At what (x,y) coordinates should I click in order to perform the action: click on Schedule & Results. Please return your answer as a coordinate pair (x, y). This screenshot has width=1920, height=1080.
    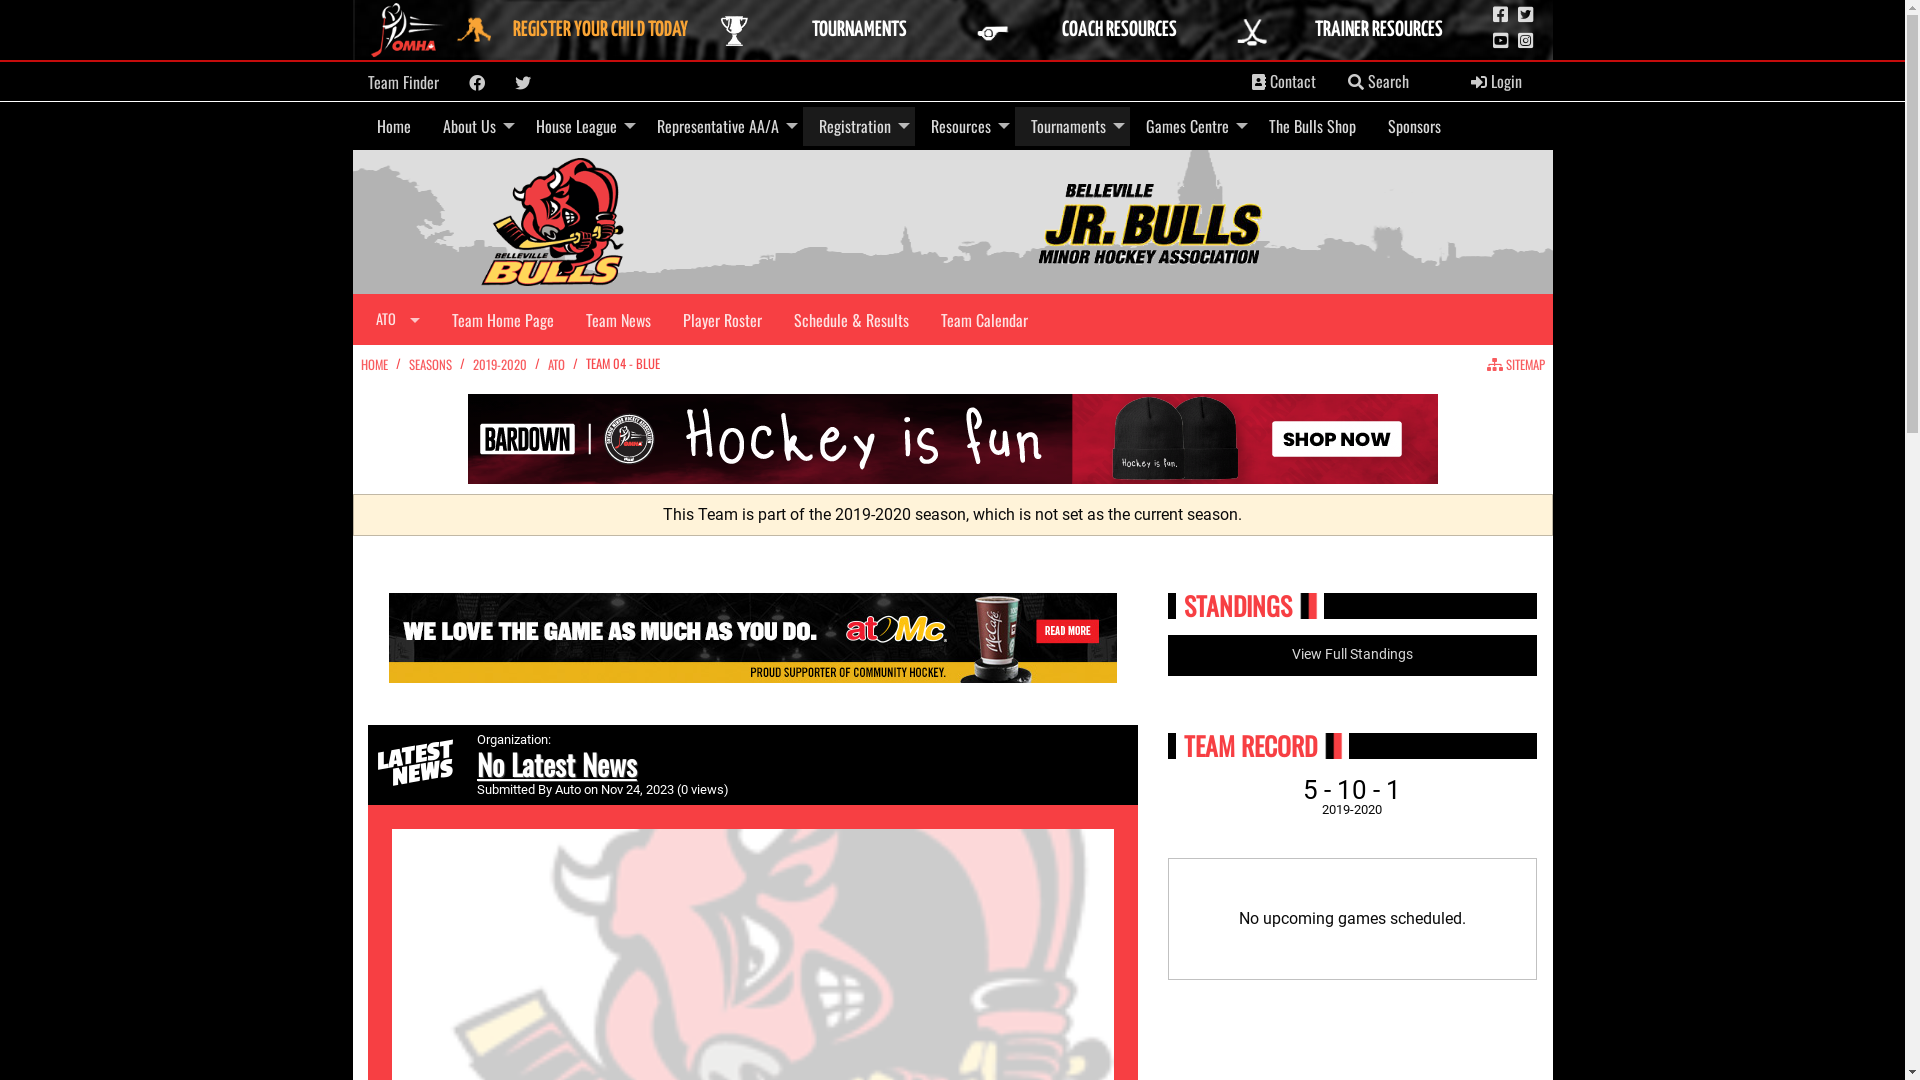
    Looking at the image, I should click on (852, 319).